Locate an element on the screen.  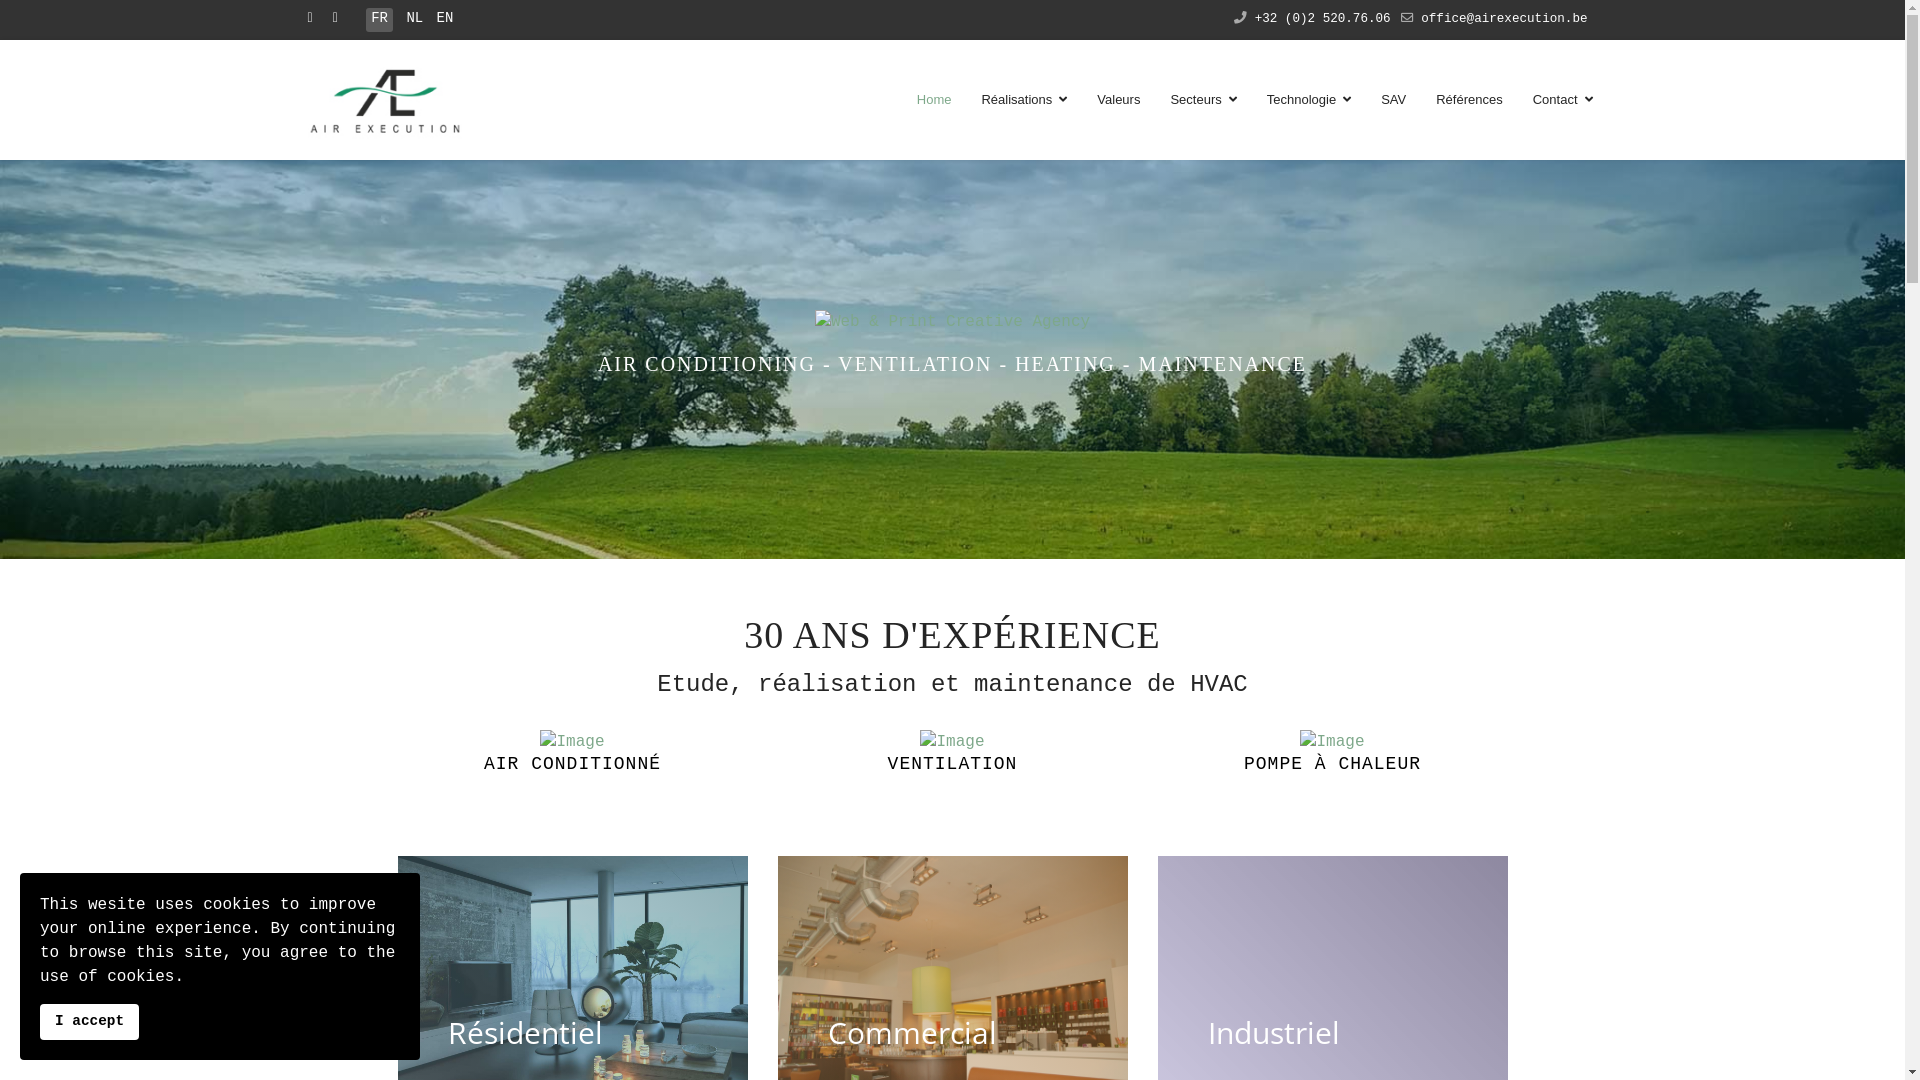
FR is located at coordinates (380, 18).